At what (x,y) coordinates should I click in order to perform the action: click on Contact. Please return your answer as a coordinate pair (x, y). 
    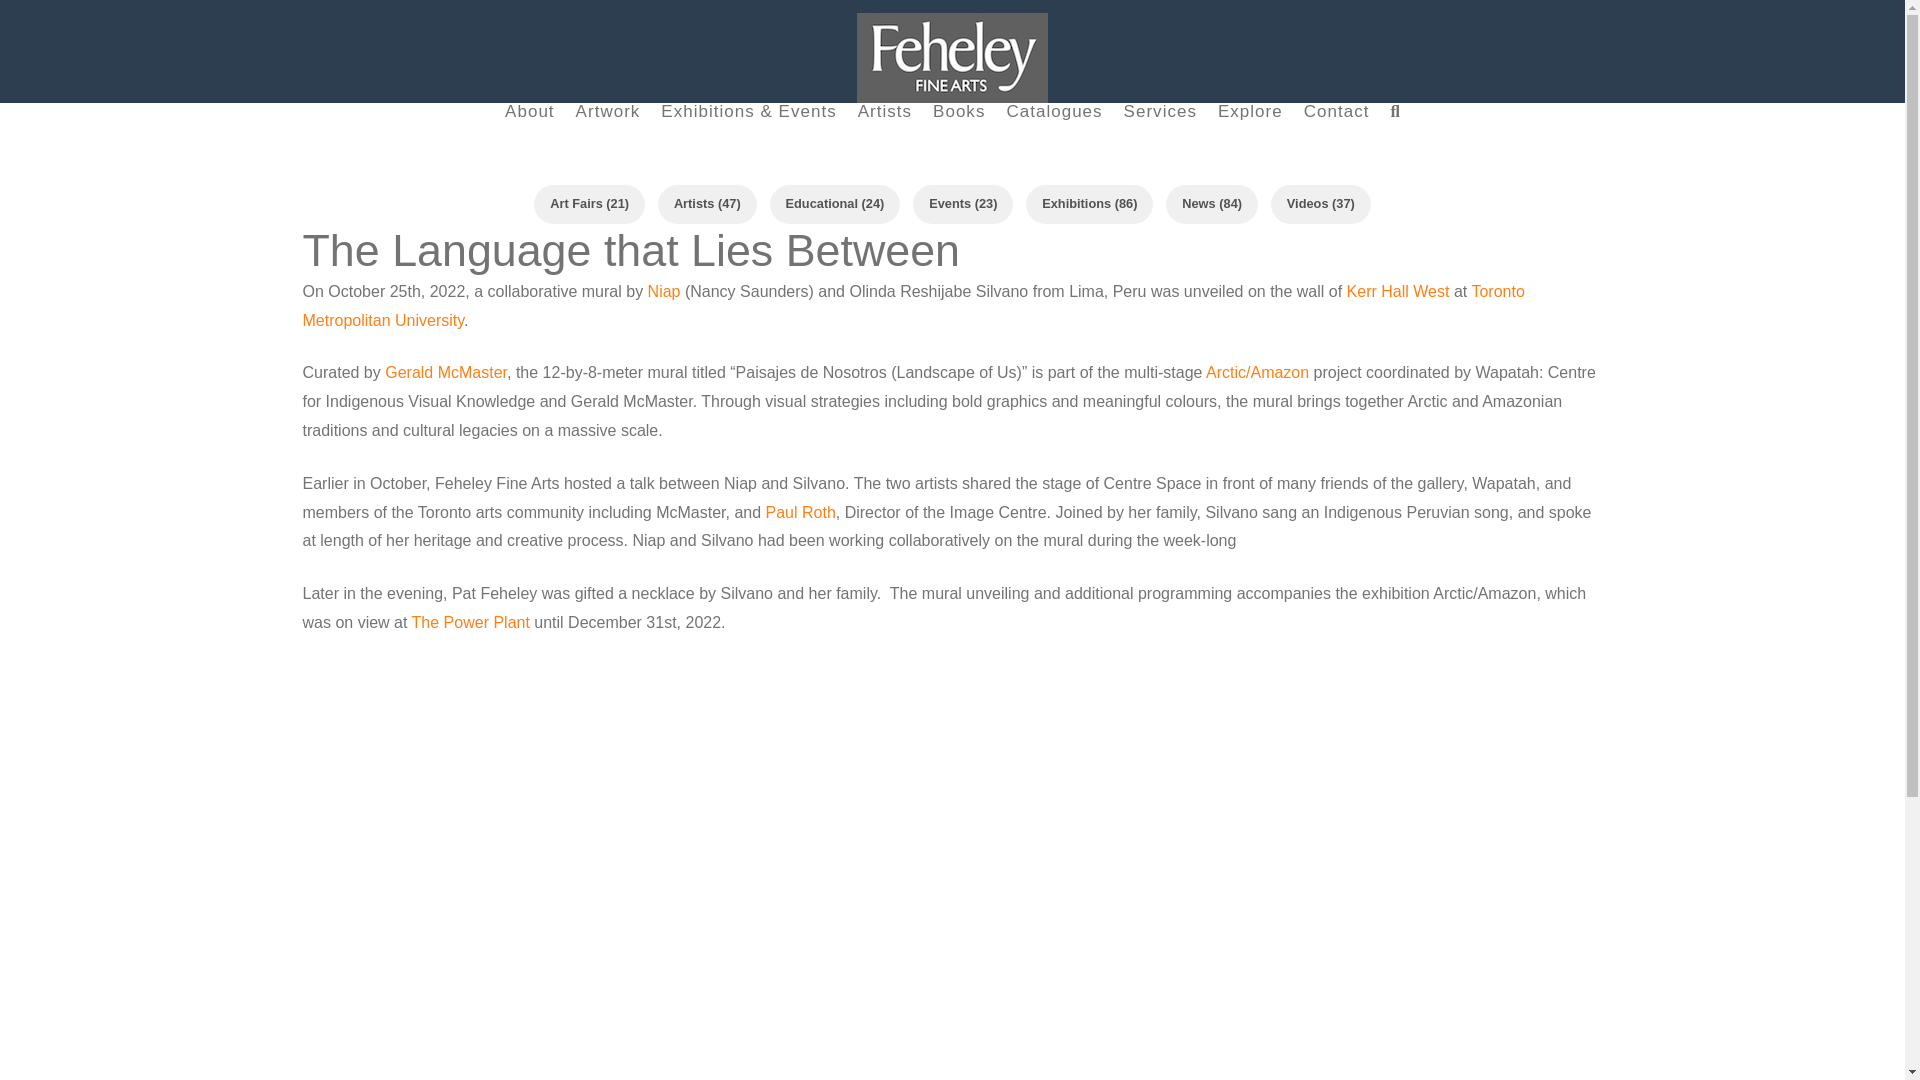
    Looking at the image, I should click on (1336, 134).